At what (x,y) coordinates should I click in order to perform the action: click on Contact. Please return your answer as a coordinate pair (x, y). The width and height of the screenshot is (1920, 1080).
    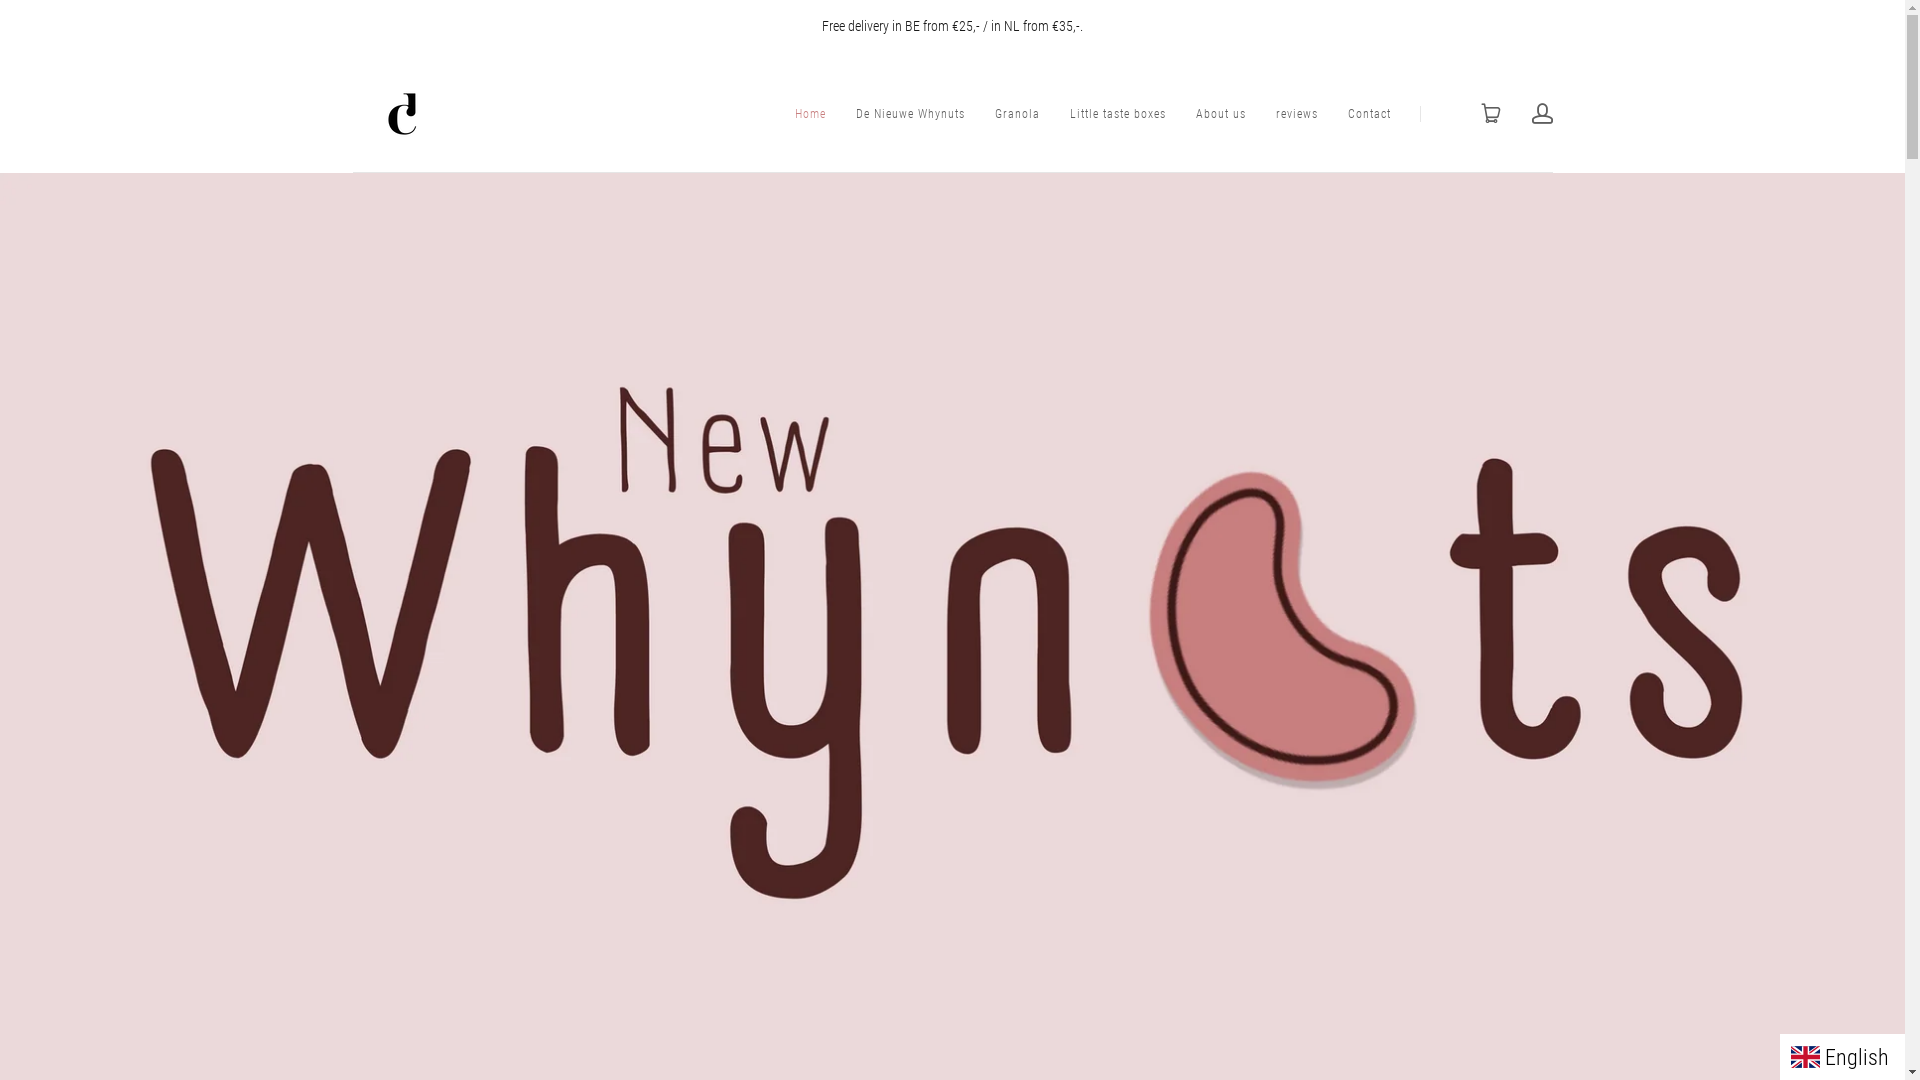
    Looking at the image, I should click on (1370, 114).